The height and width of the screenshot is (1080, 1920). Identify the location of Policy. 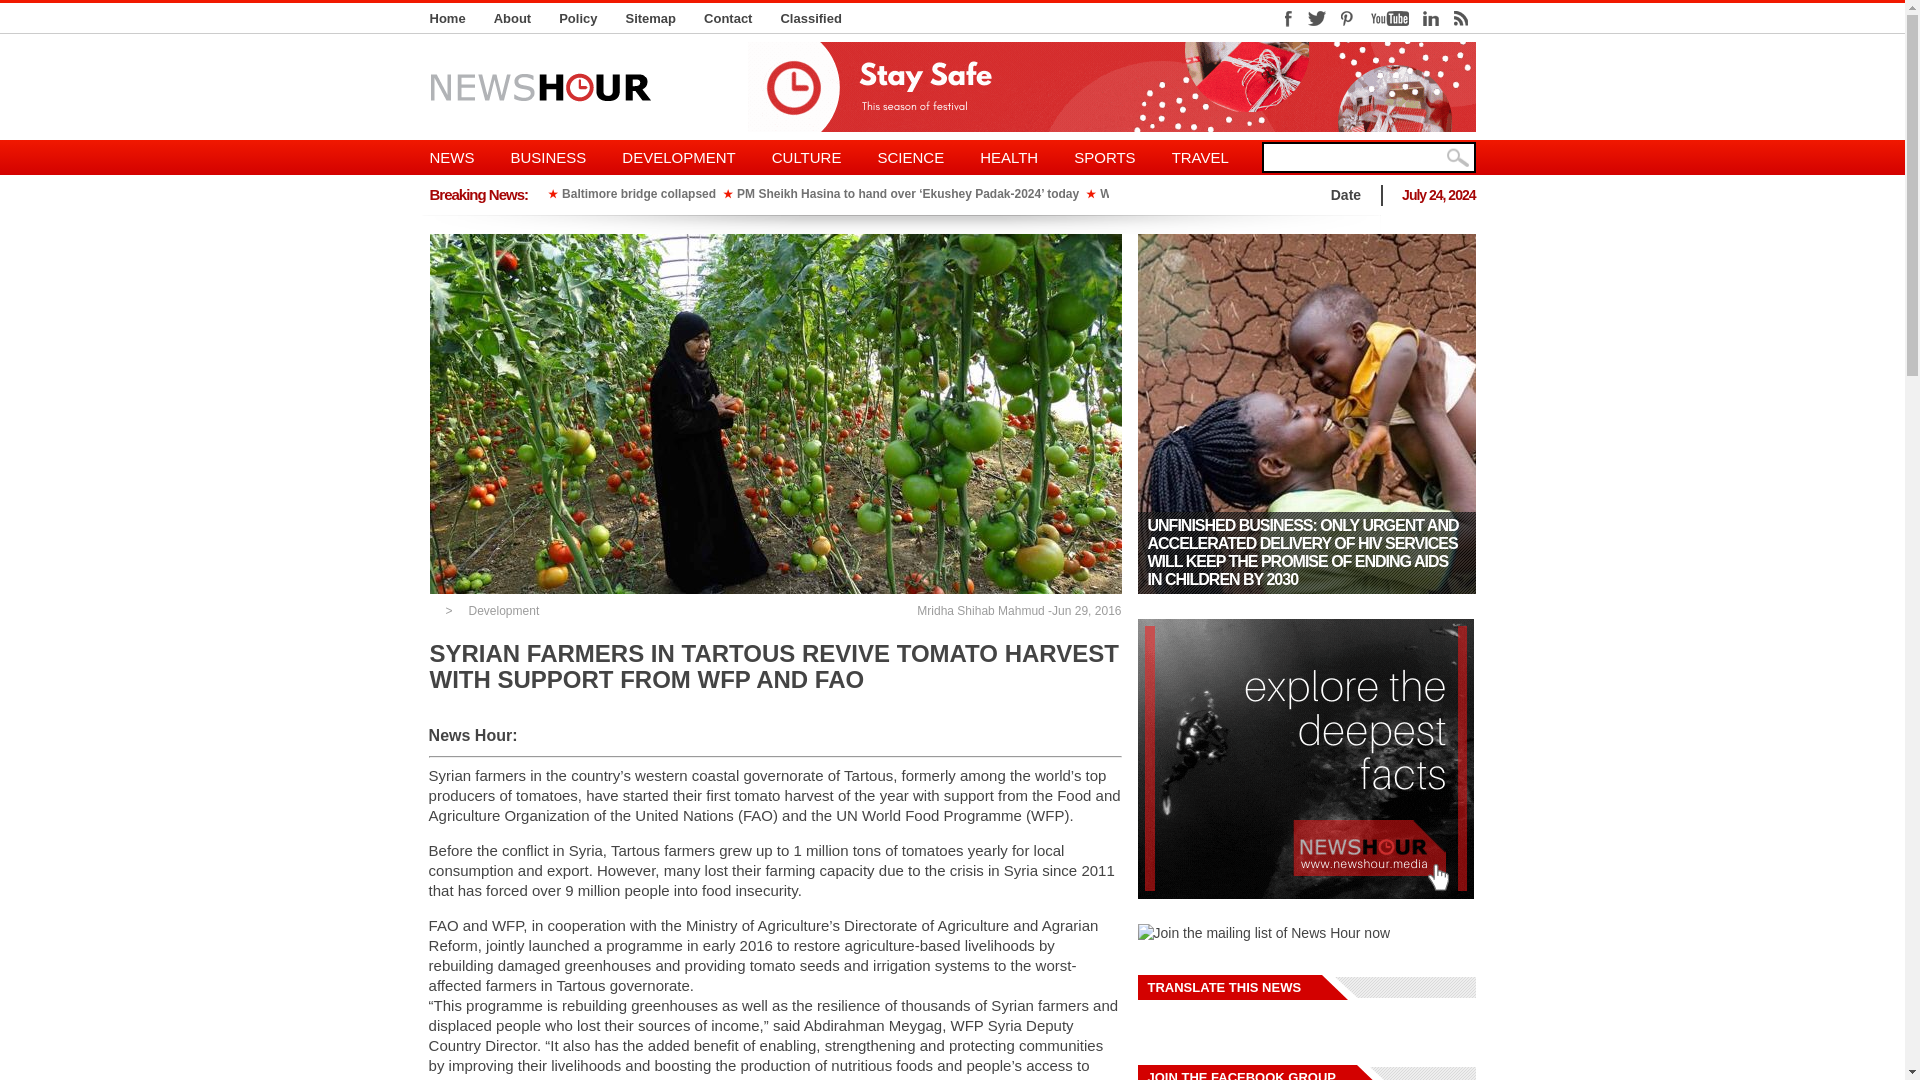
(578, 18).